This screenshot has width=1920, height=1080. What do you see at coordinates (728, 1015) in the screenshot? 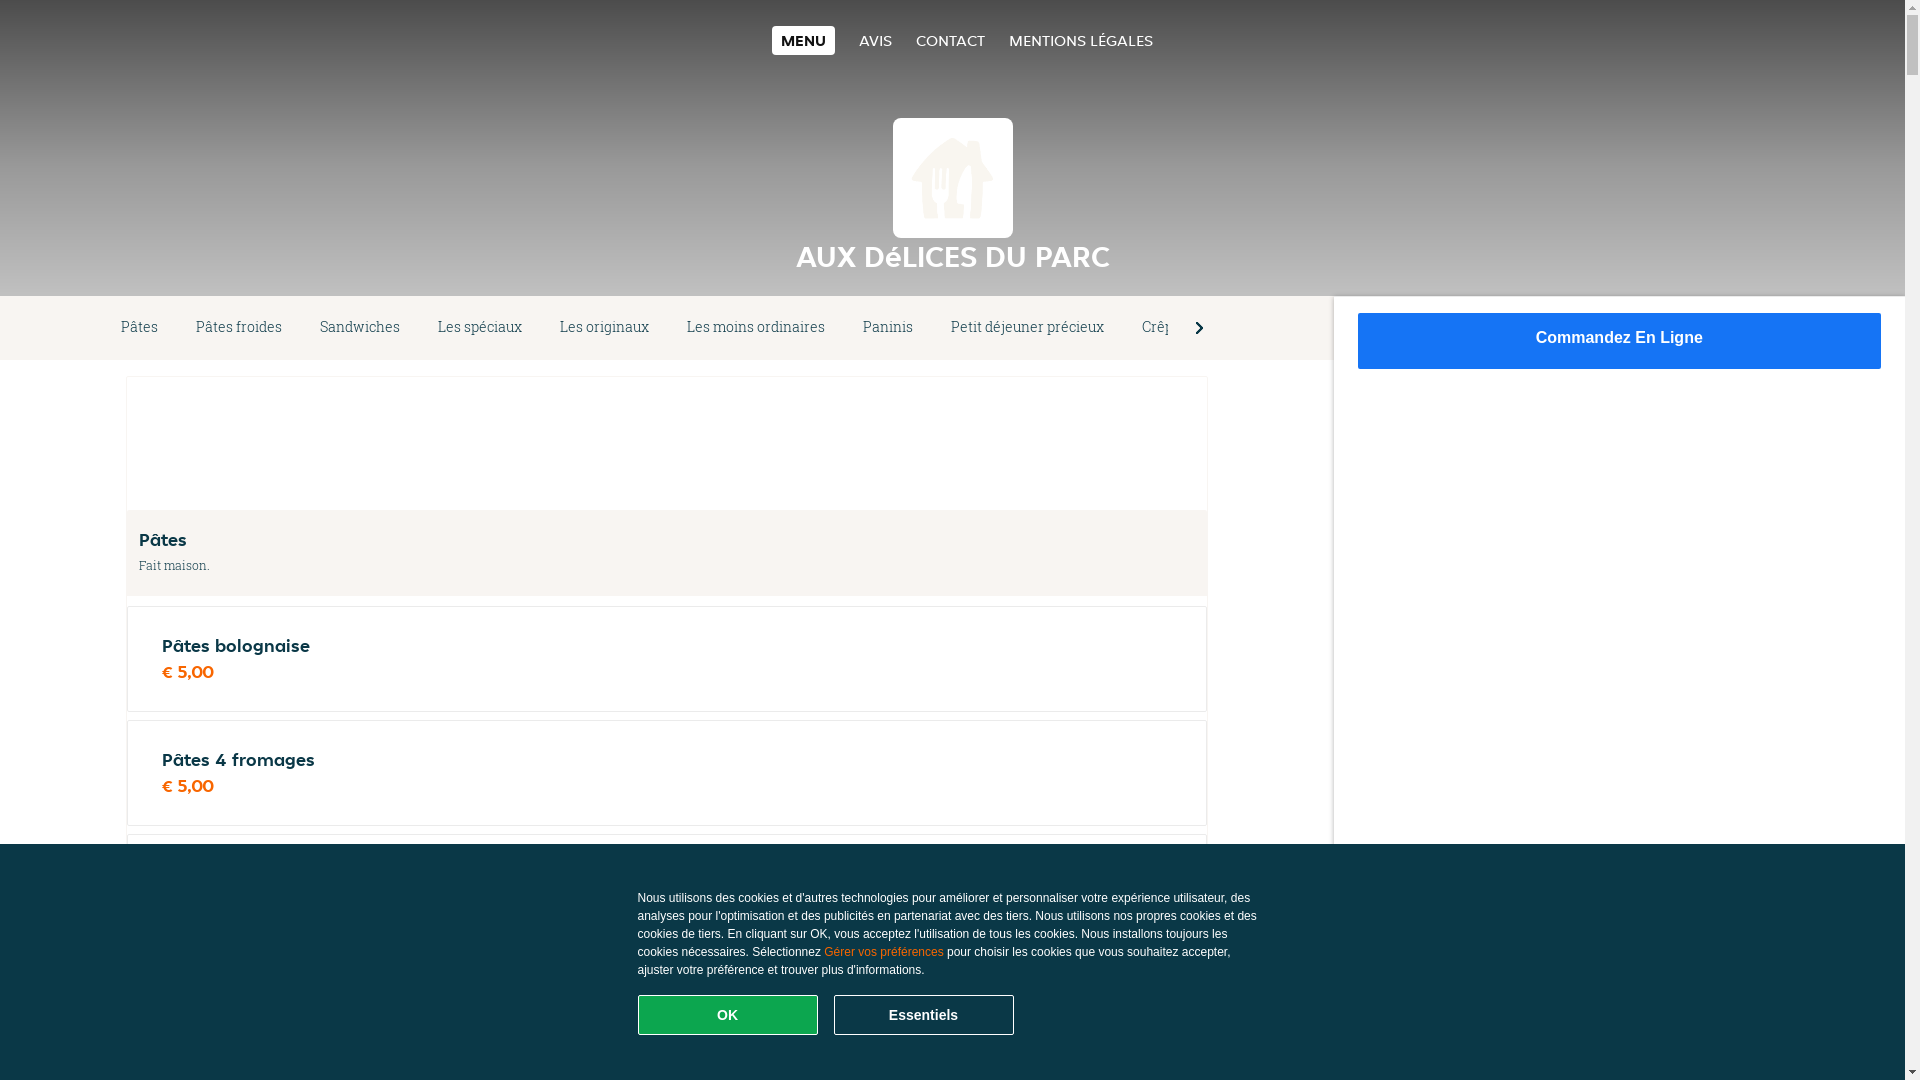
I see `OK` at bounding box center [728, 1015].